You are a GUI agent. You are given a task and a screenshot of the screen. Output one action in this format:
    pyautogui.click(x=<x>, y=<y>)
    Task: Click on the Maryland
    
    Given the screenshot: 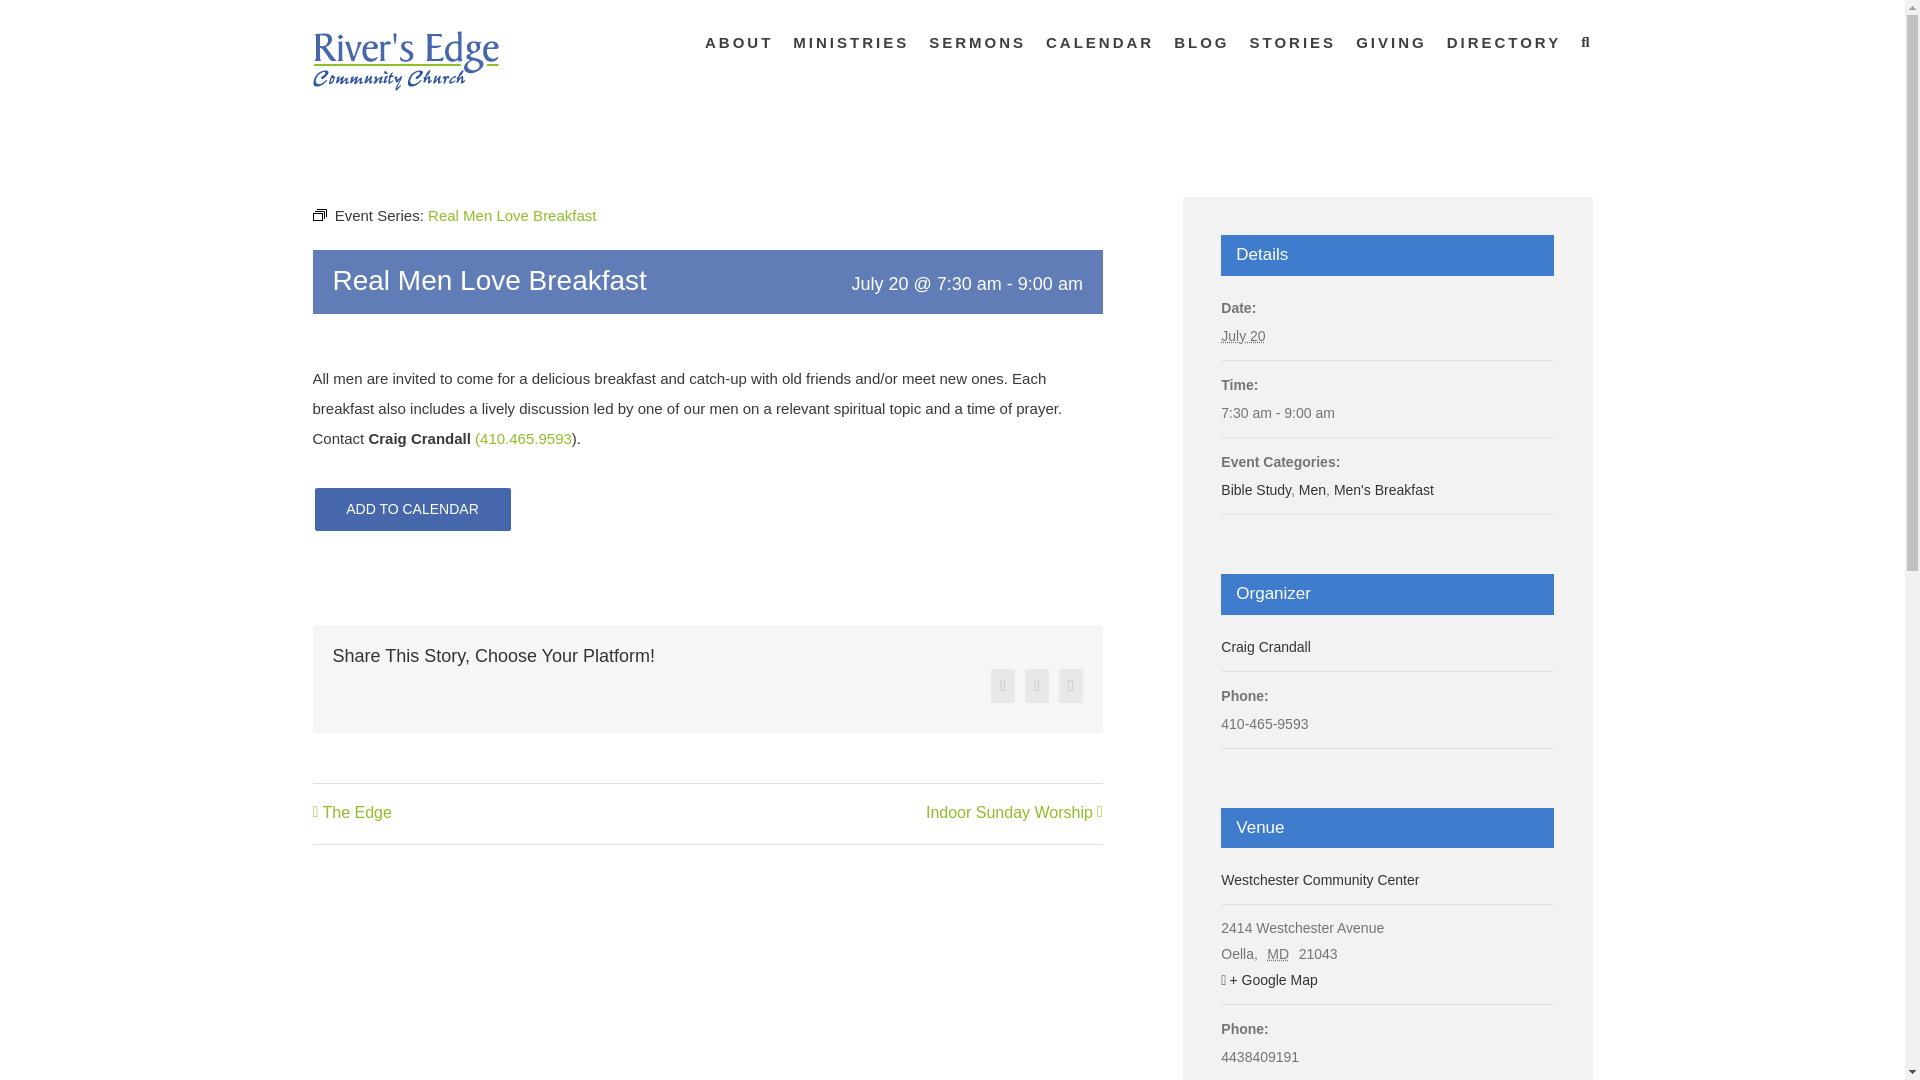 What is the action you would take?
    pyautogui.click(x=1280, y=954)
    